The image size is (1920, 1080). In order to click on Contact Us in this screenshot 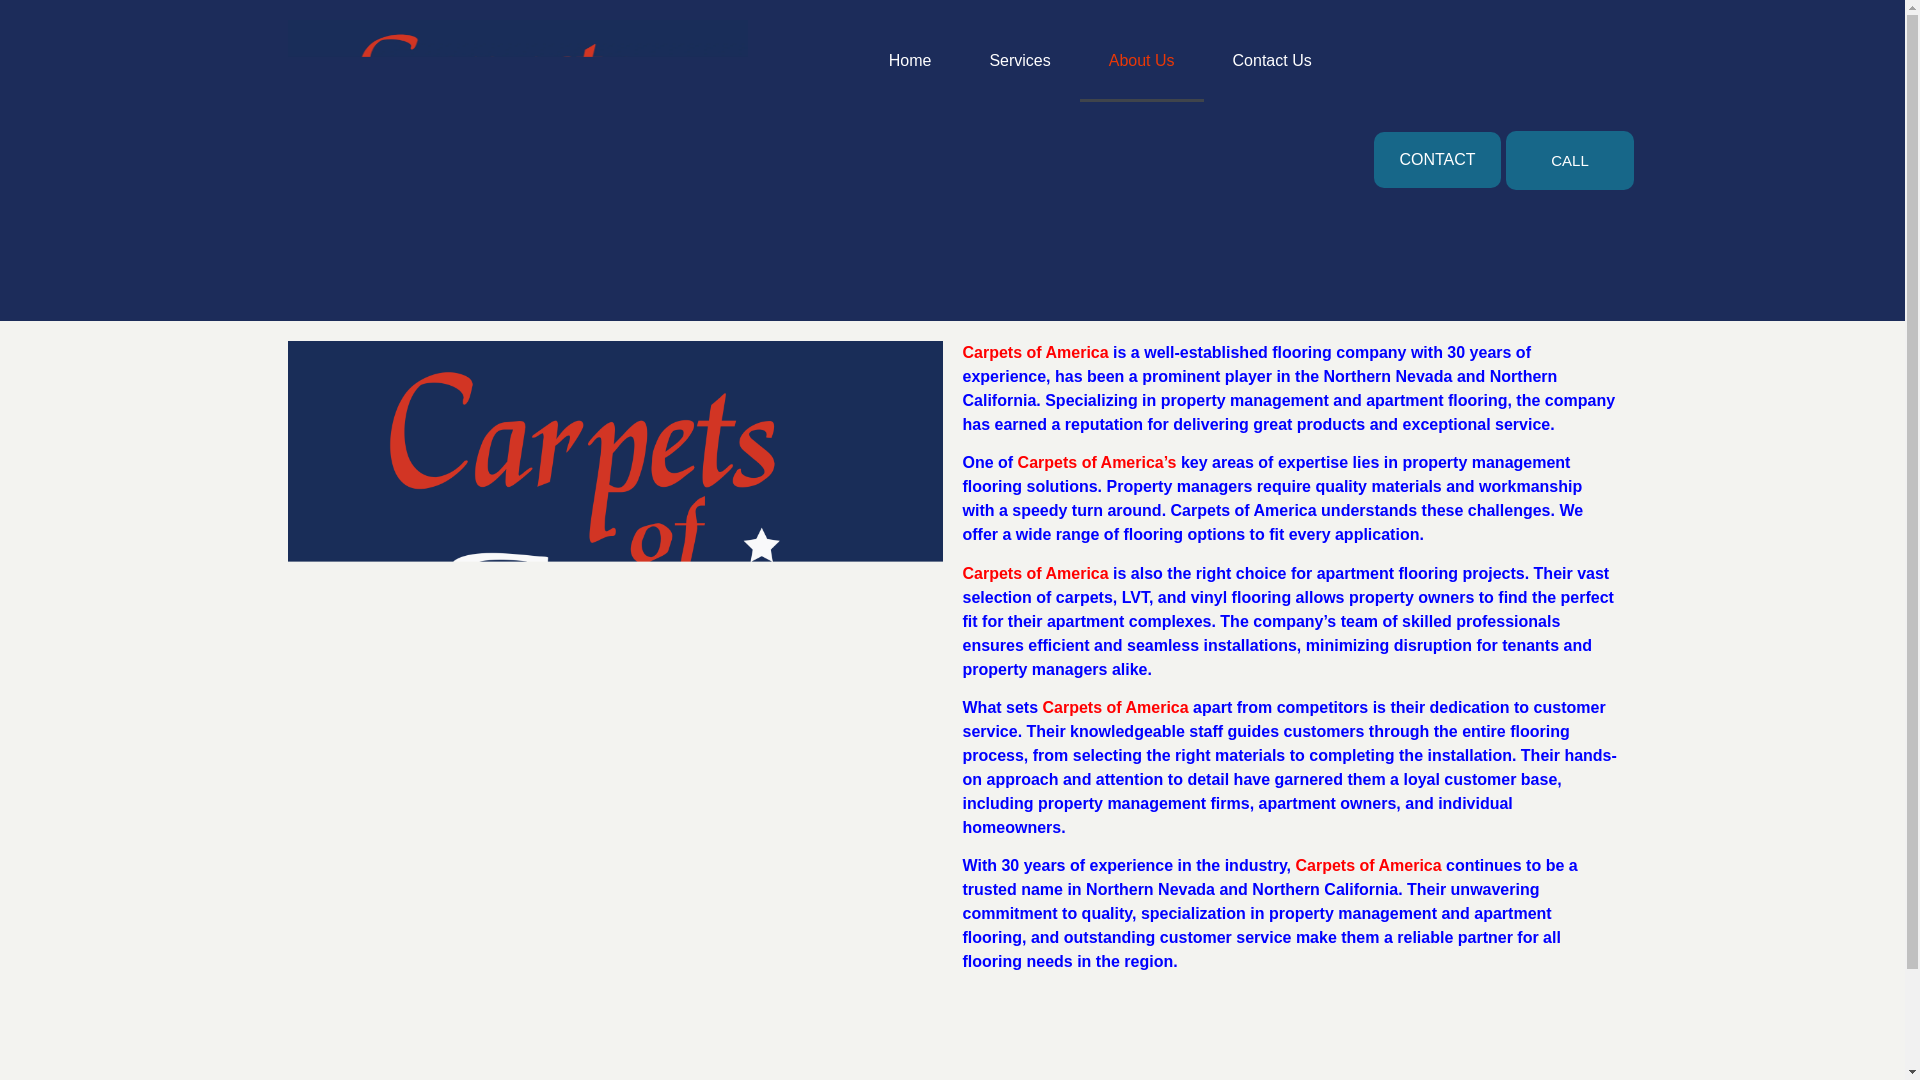, I will do `click(1272, 60)`.